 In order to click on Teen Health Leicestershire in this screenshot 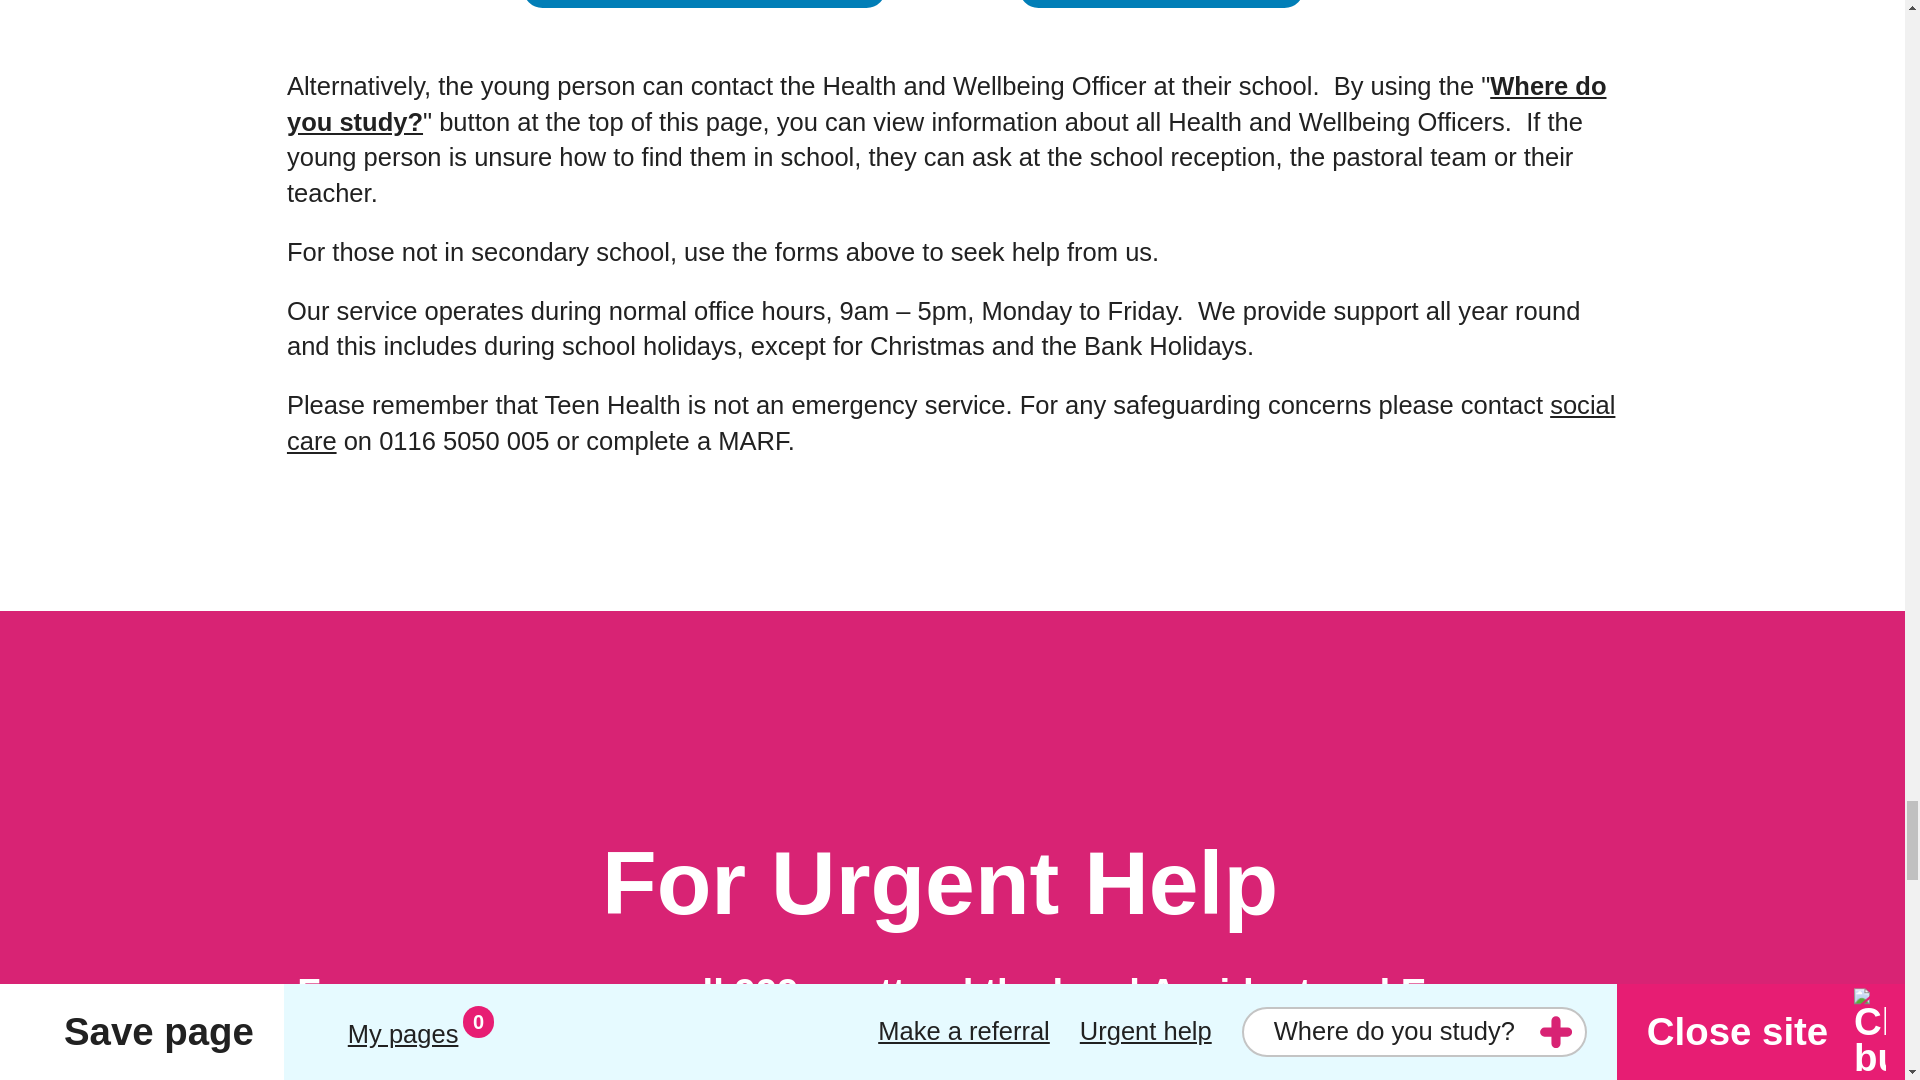, I will do `click(704, 6)`.